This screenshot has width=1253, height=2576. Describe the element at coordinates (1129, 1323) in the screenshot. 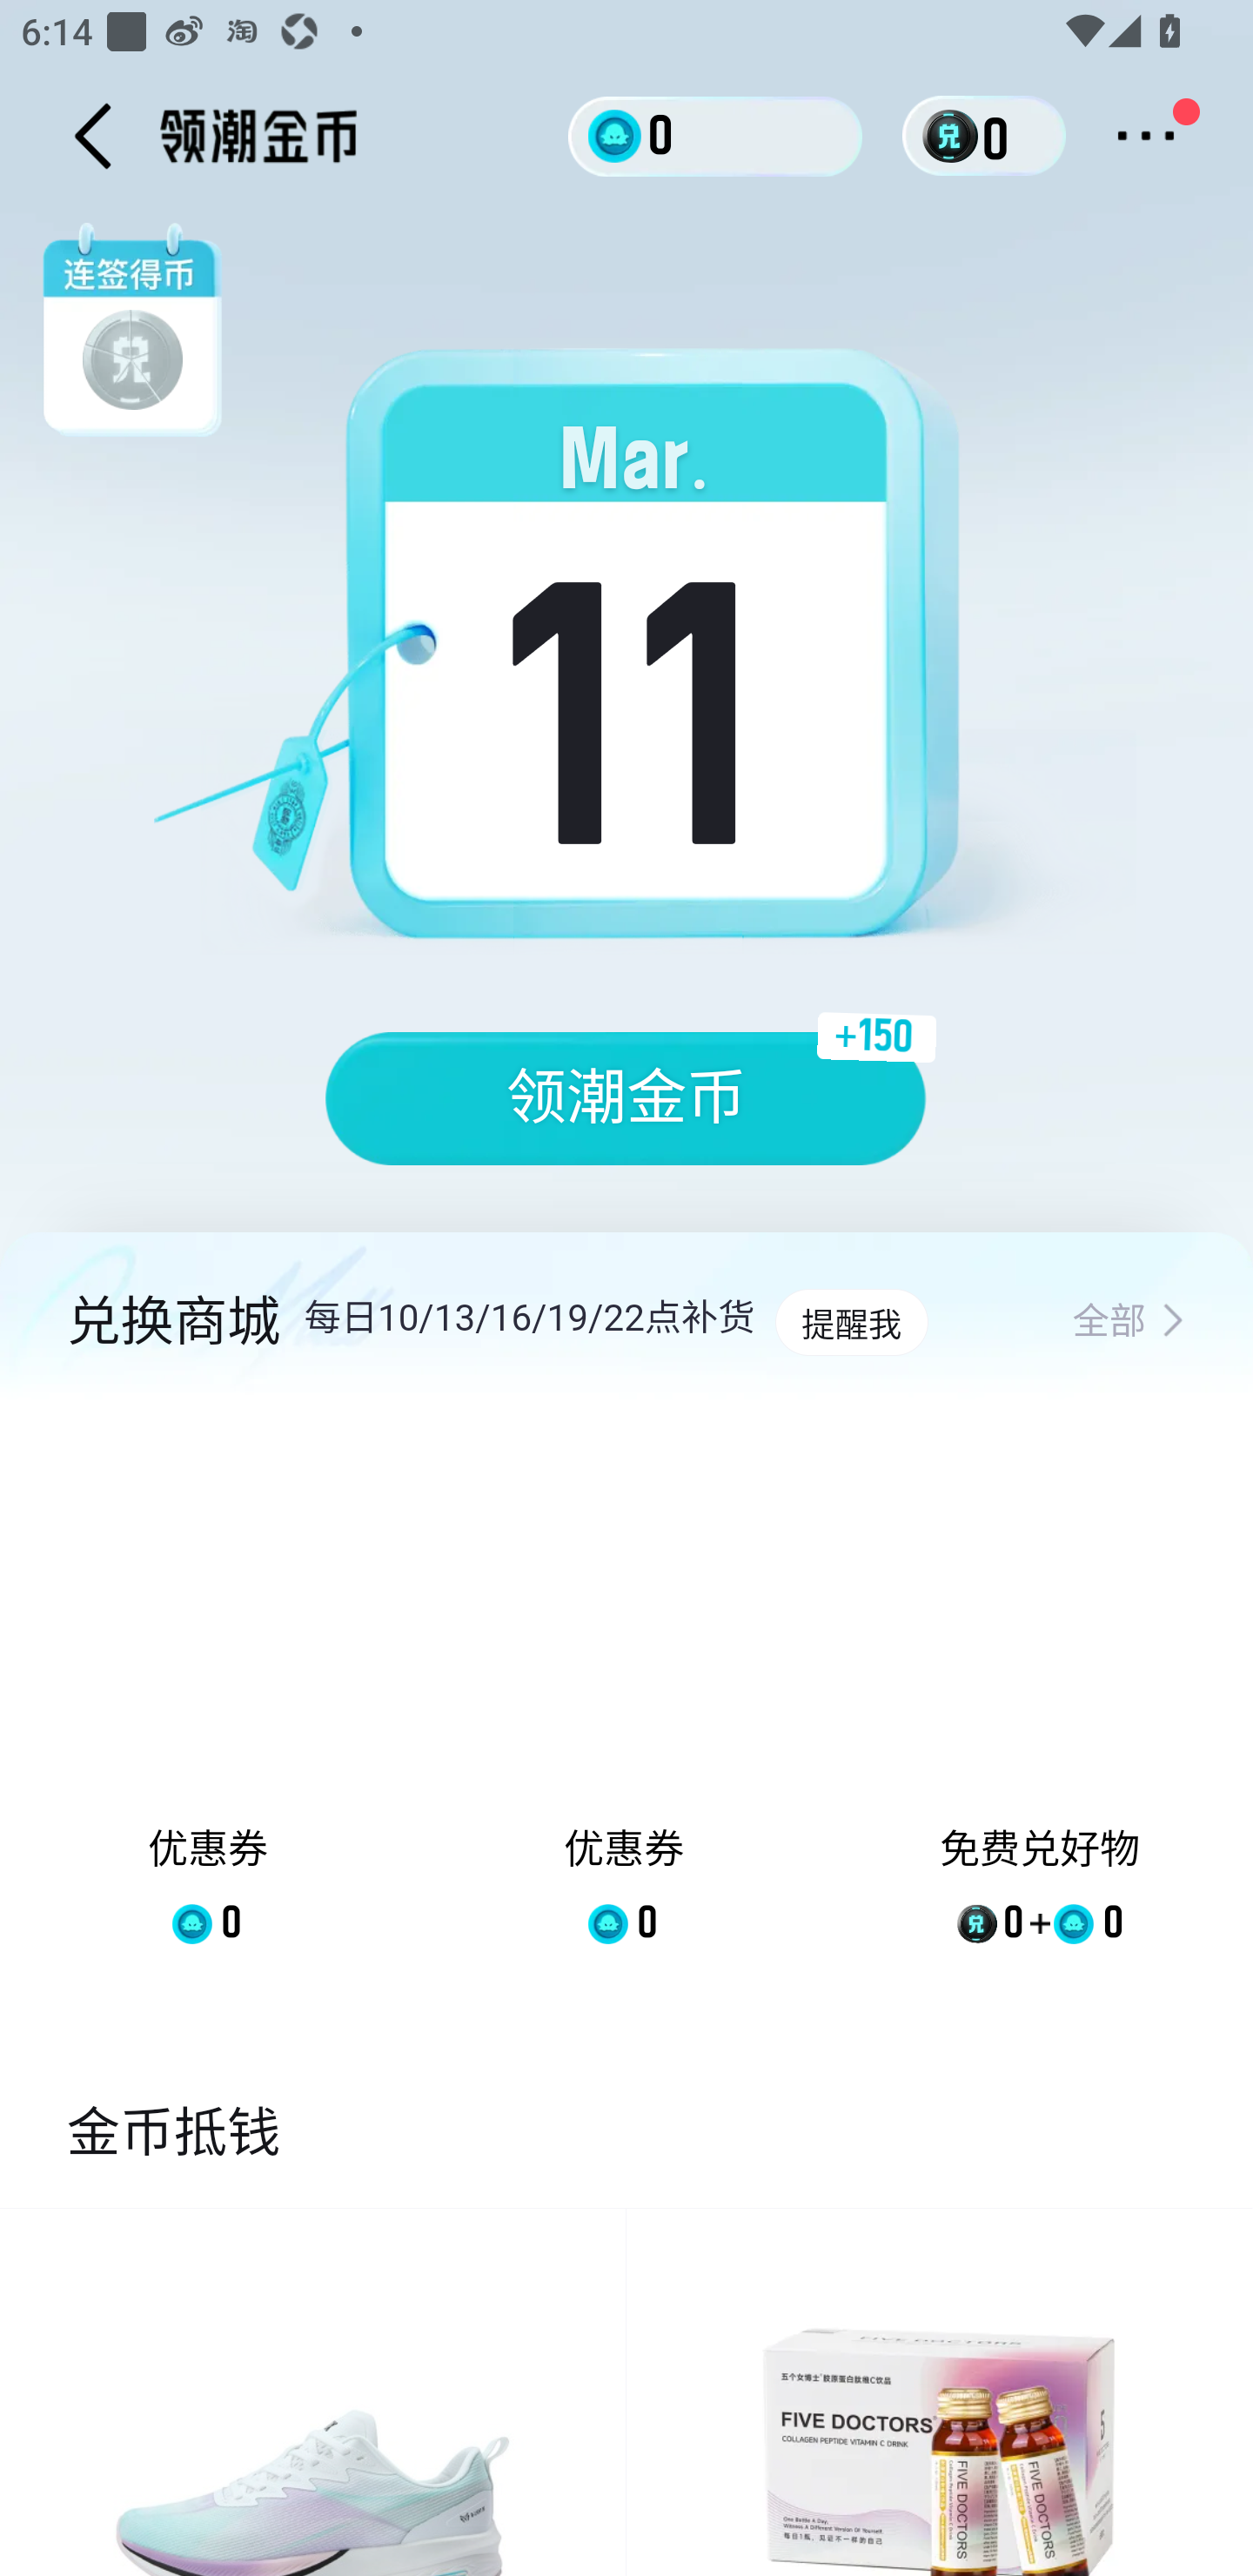

I see `全部` at that location.